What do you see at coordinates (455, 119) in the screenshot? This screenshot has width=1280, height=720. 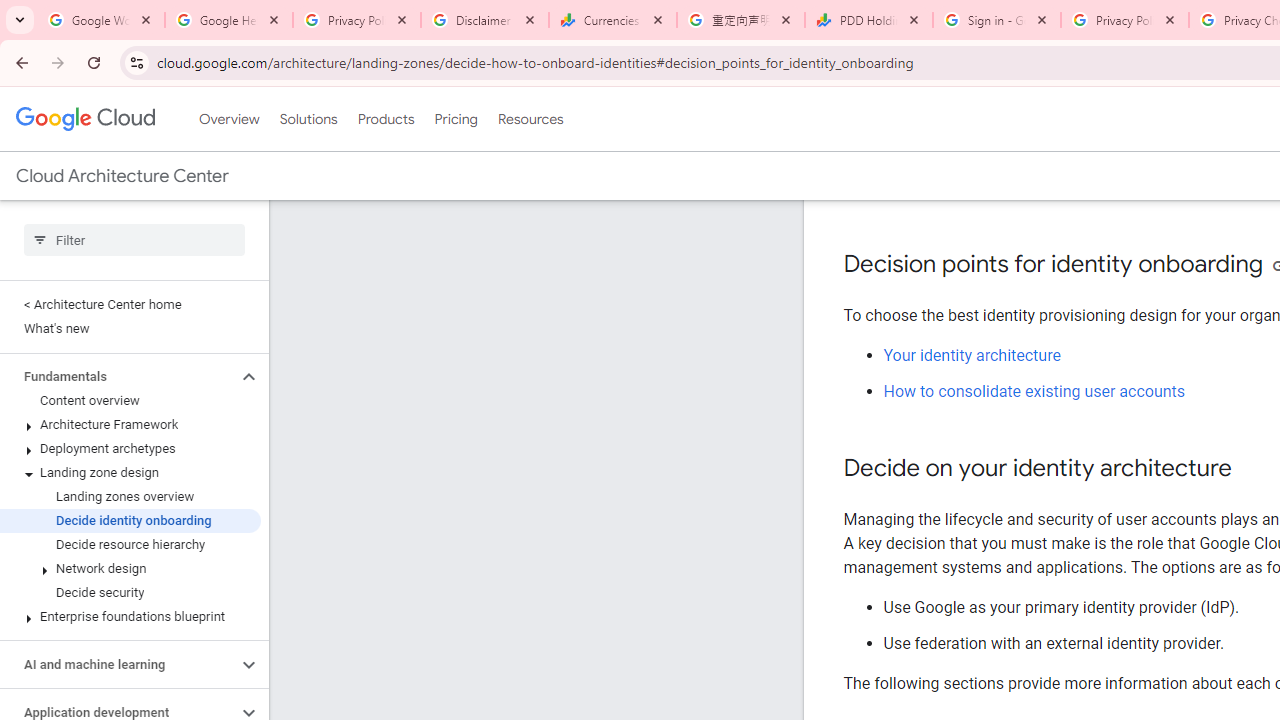 I see `Pricing` at bounding box center [455, 119].